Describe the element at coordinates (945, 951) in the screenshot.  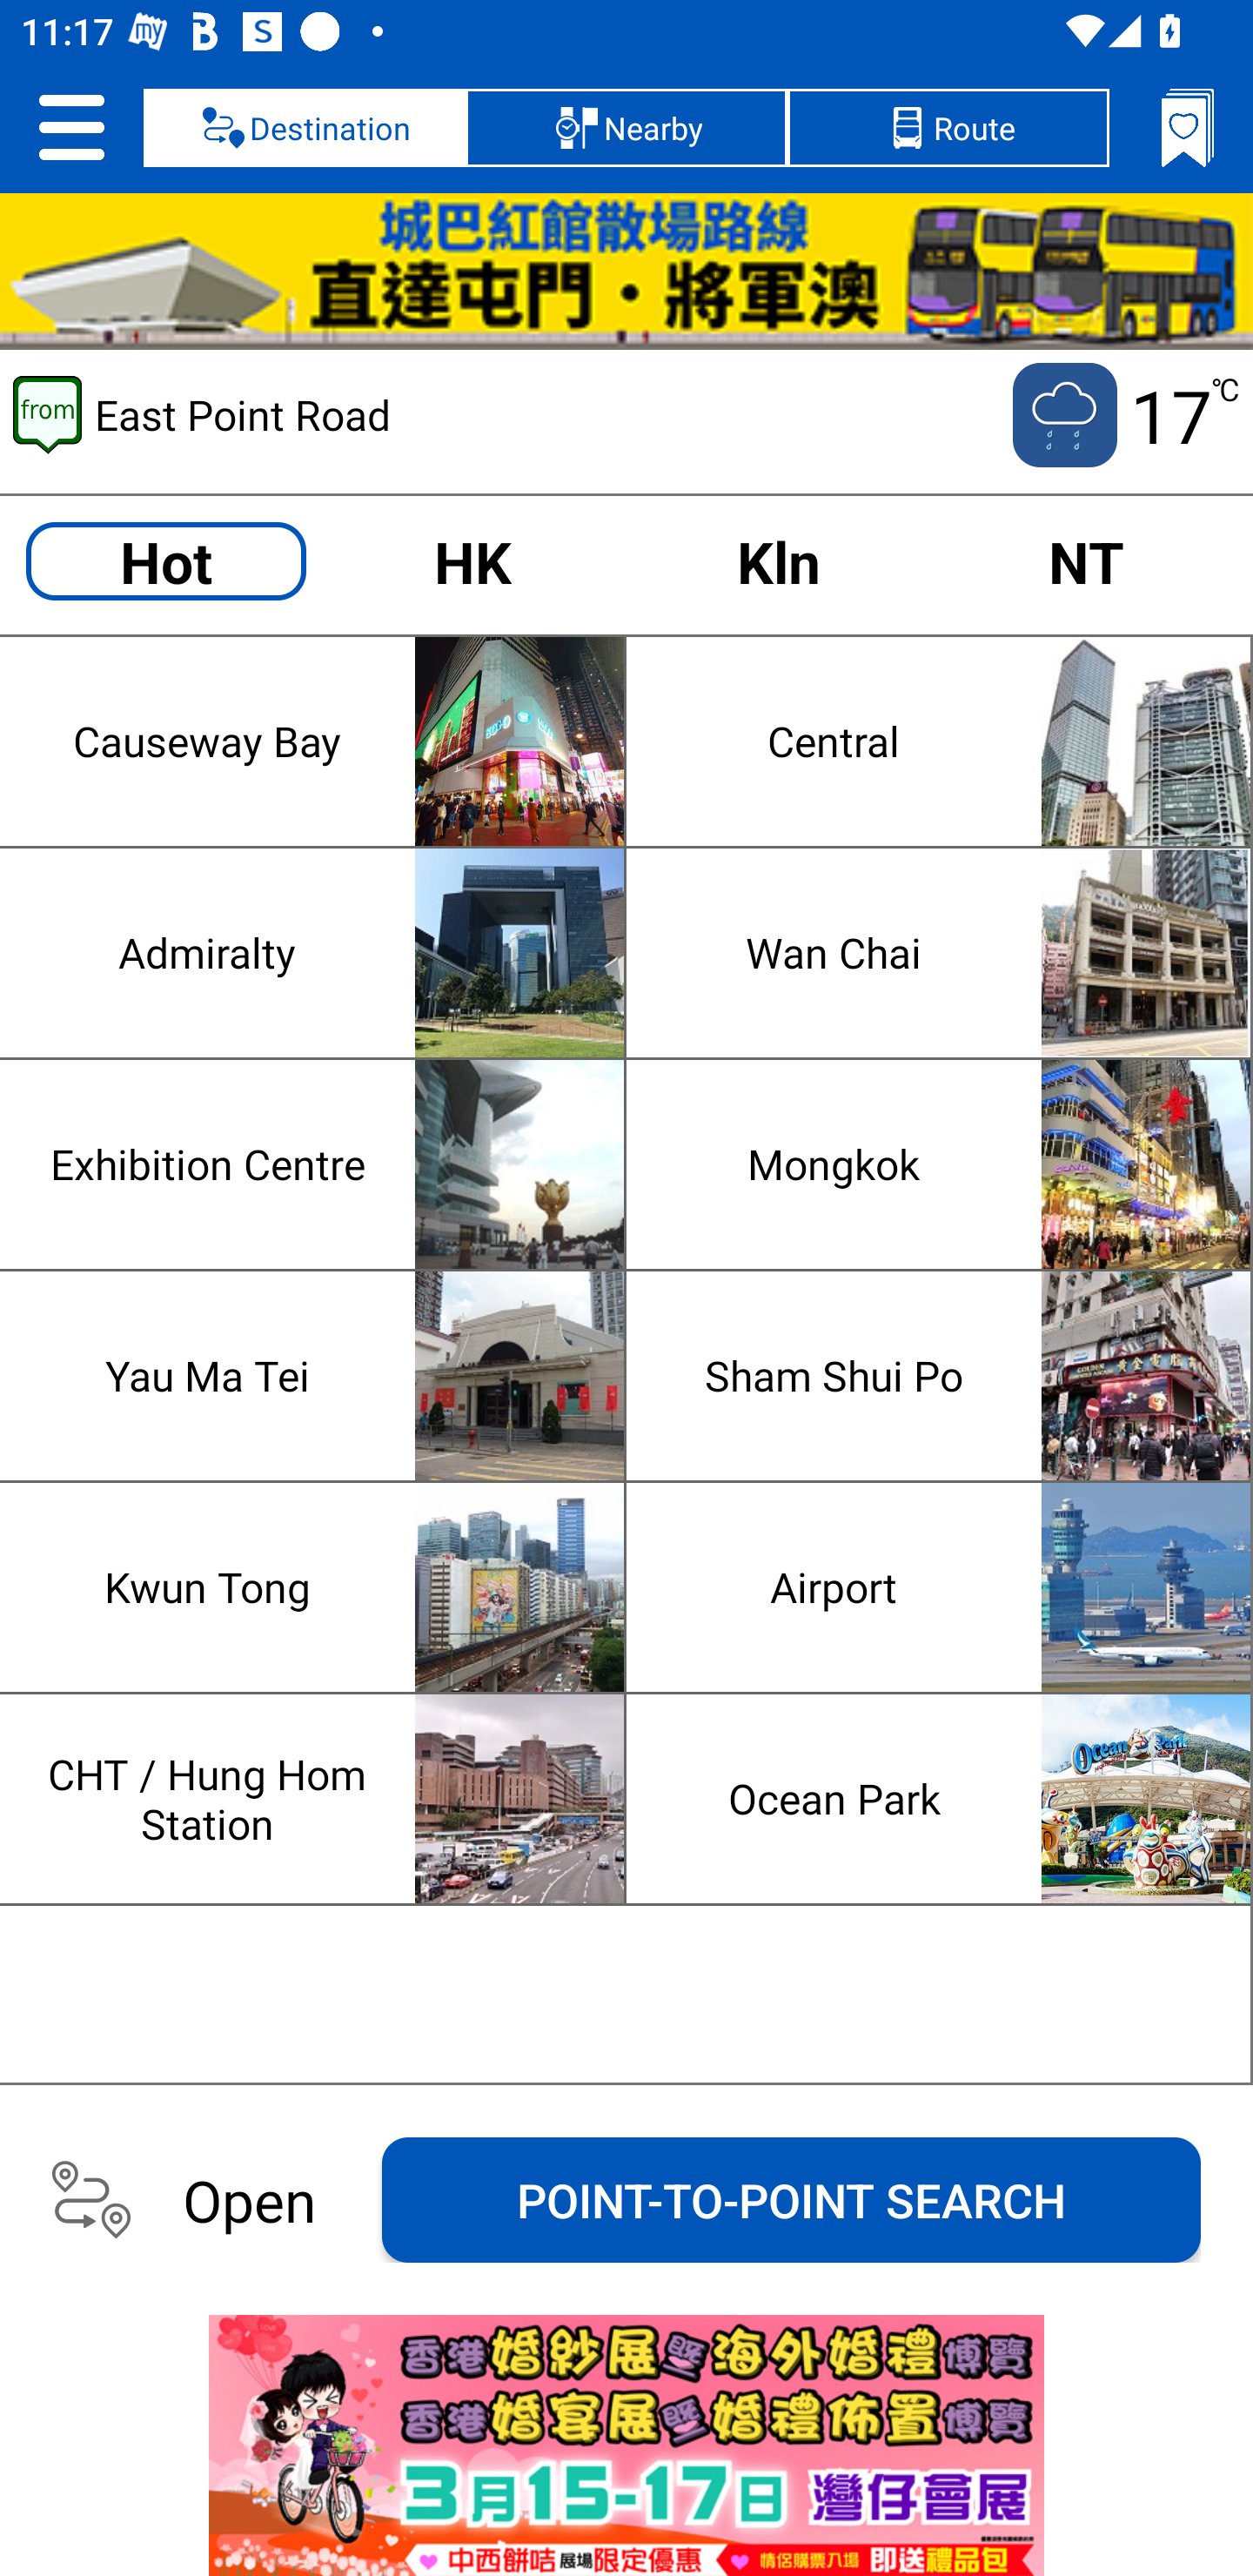
I see `Wan Chai` at that location.